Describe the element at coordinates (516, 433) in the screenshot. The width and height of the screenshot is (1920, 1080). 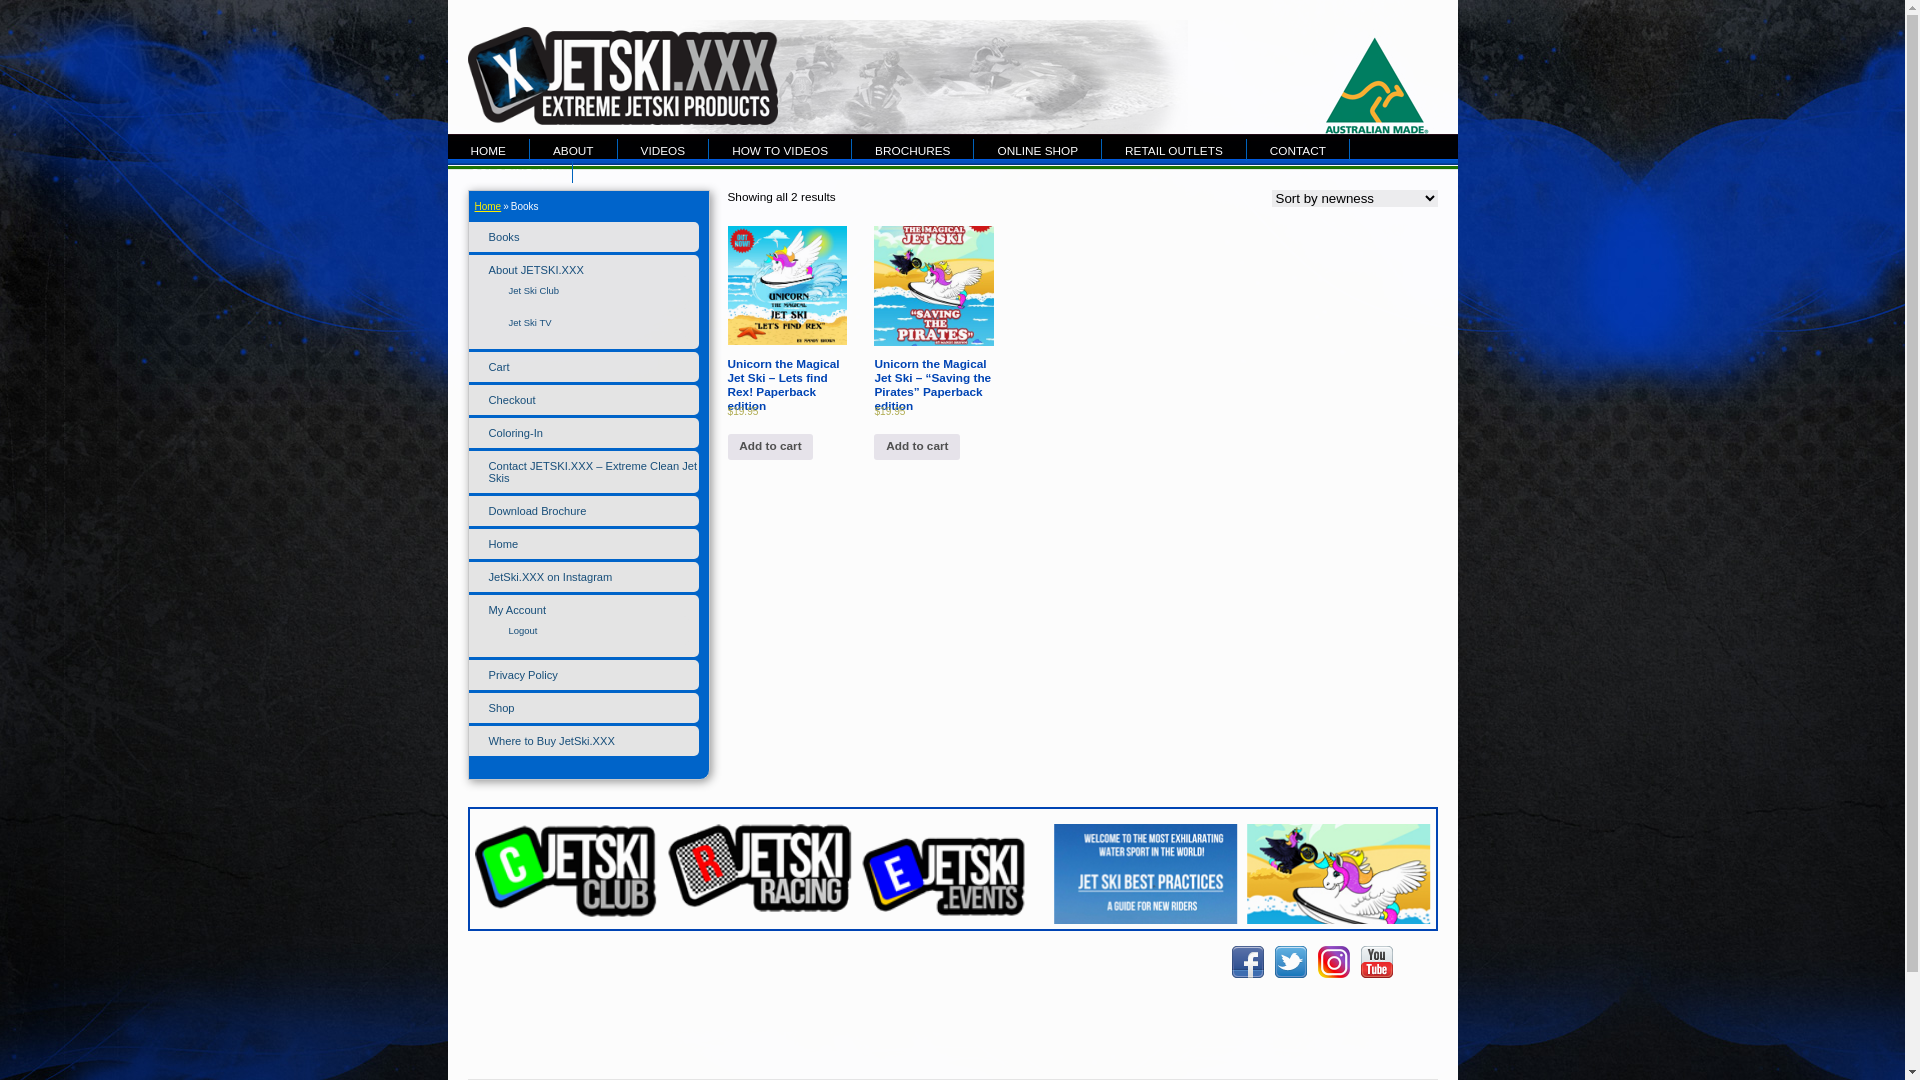
I see `Coloring-In` at that location.